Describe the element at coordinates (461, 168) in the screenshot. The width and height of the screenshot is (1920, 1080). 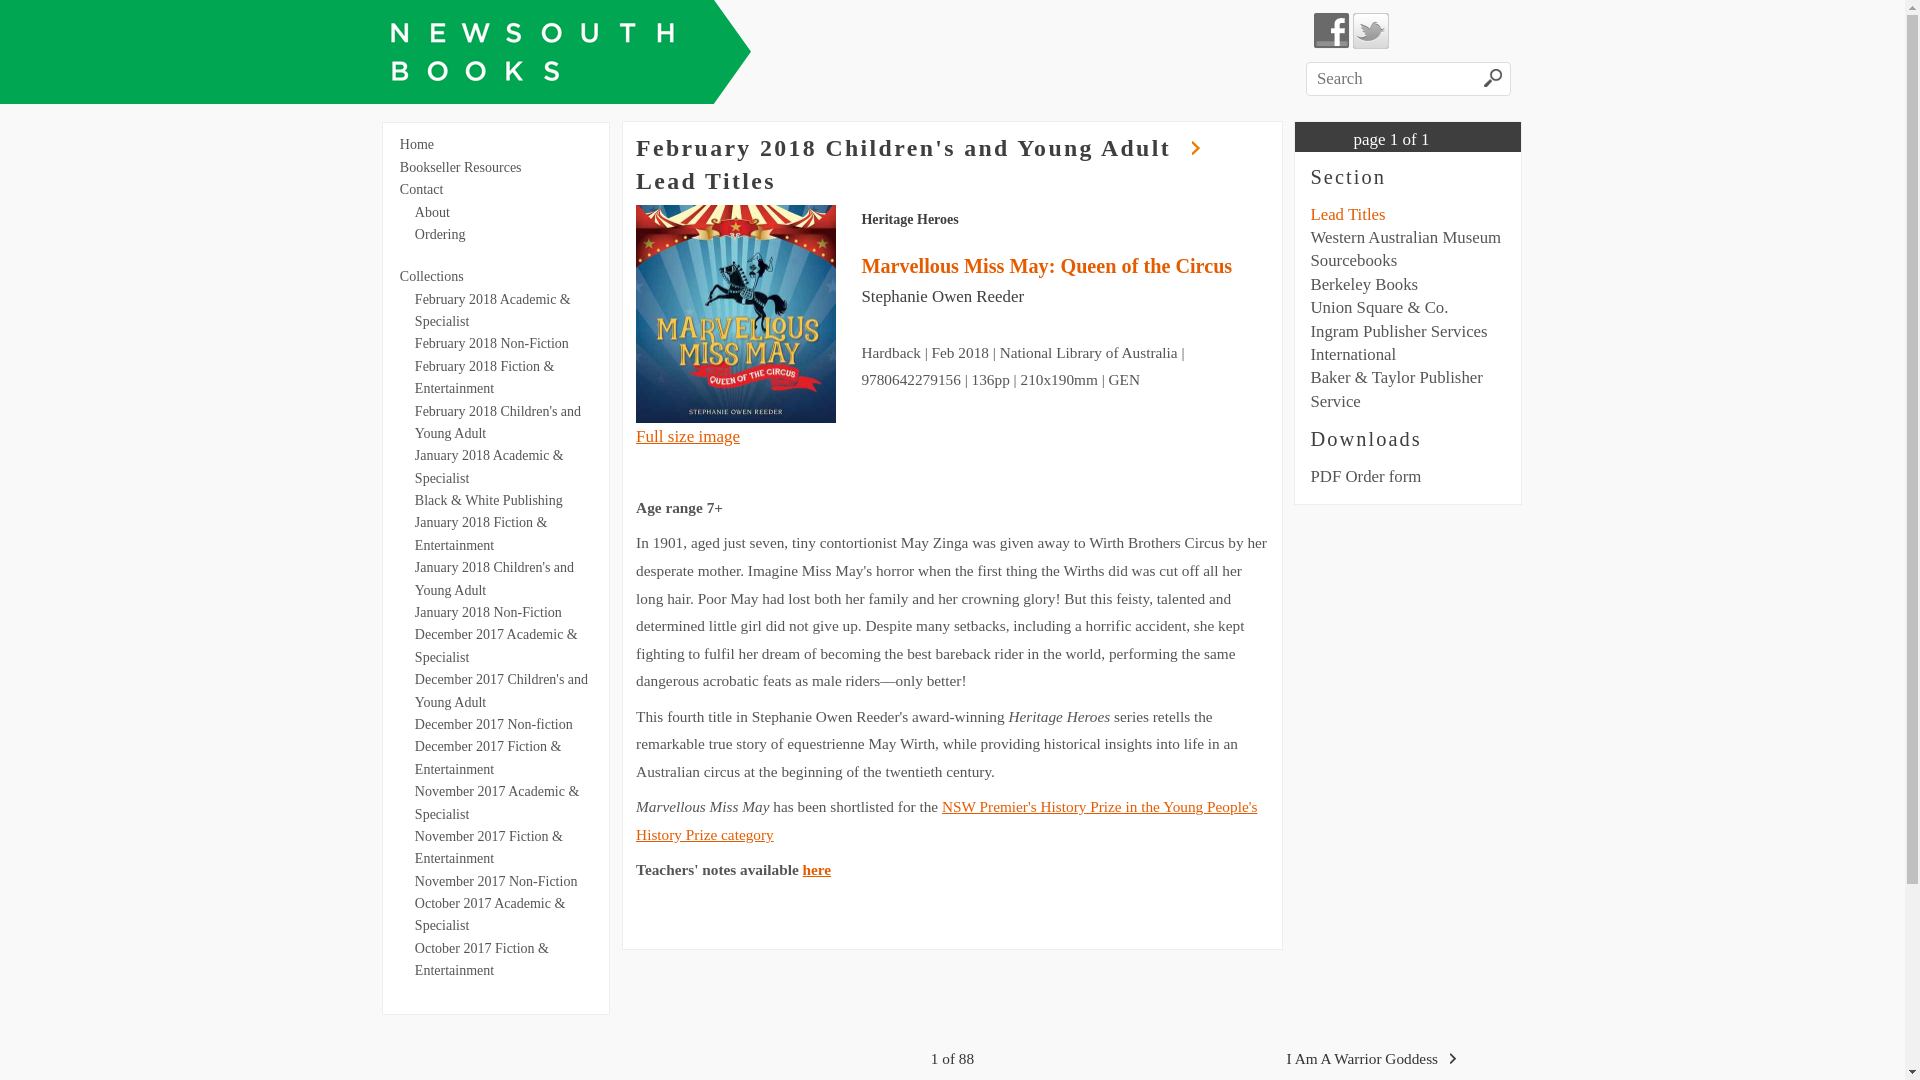
I see `Bookseller Resources` at that location.